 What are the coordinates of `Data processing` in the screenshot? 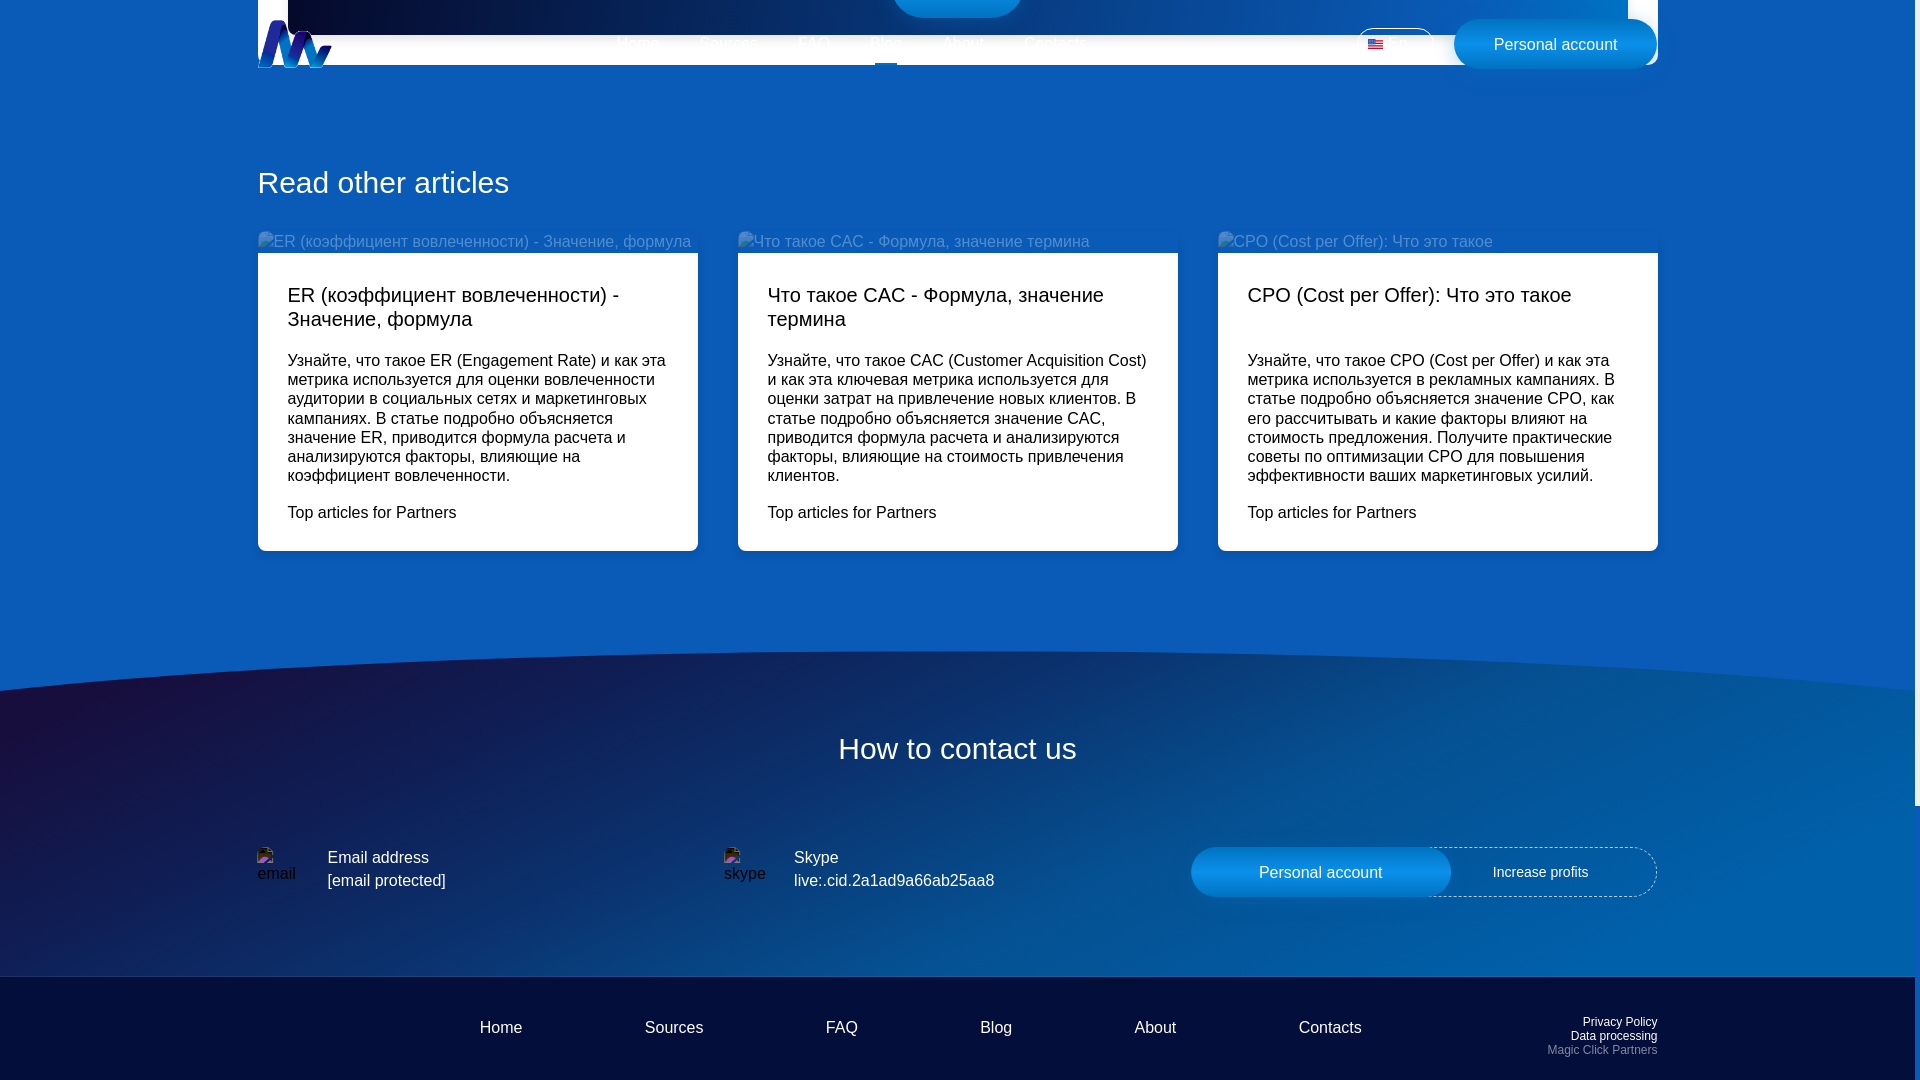 It's located at (1614, 1036).